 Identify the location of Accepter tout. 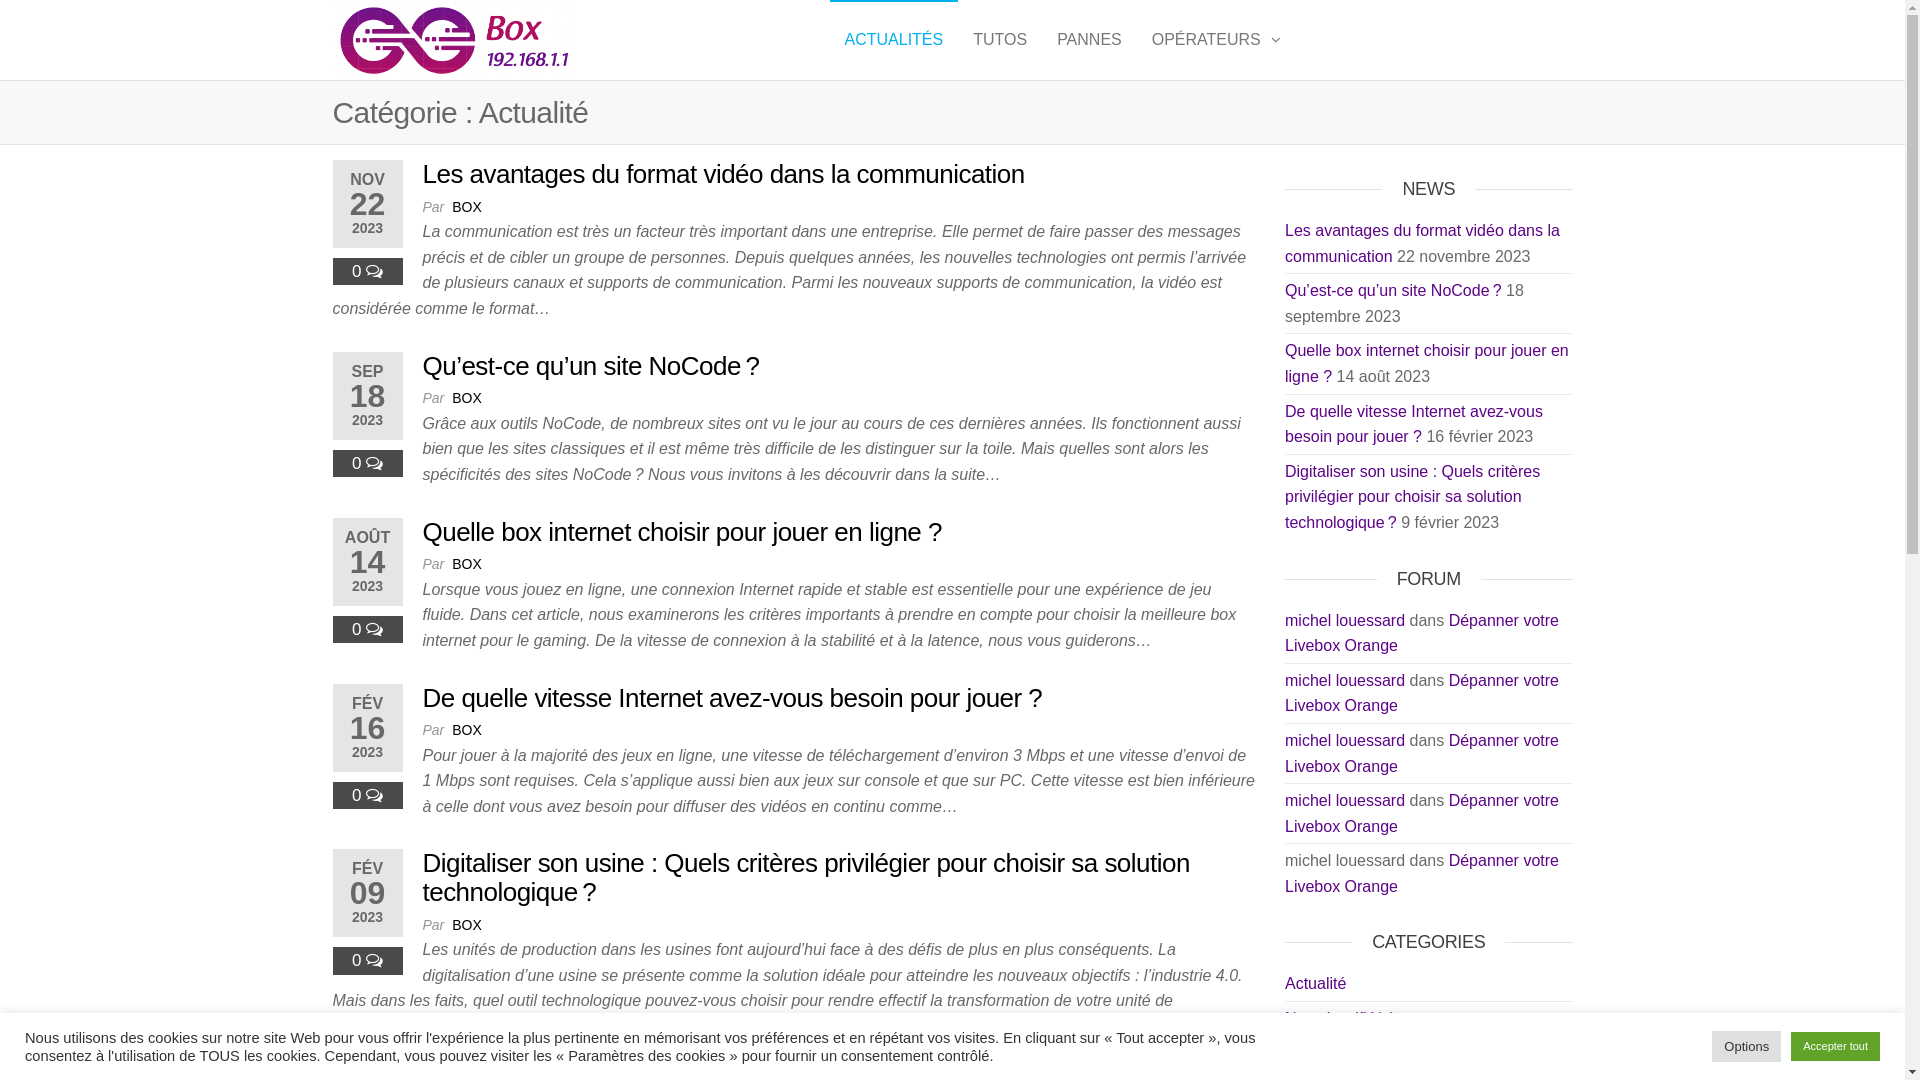
(1836, 1046).